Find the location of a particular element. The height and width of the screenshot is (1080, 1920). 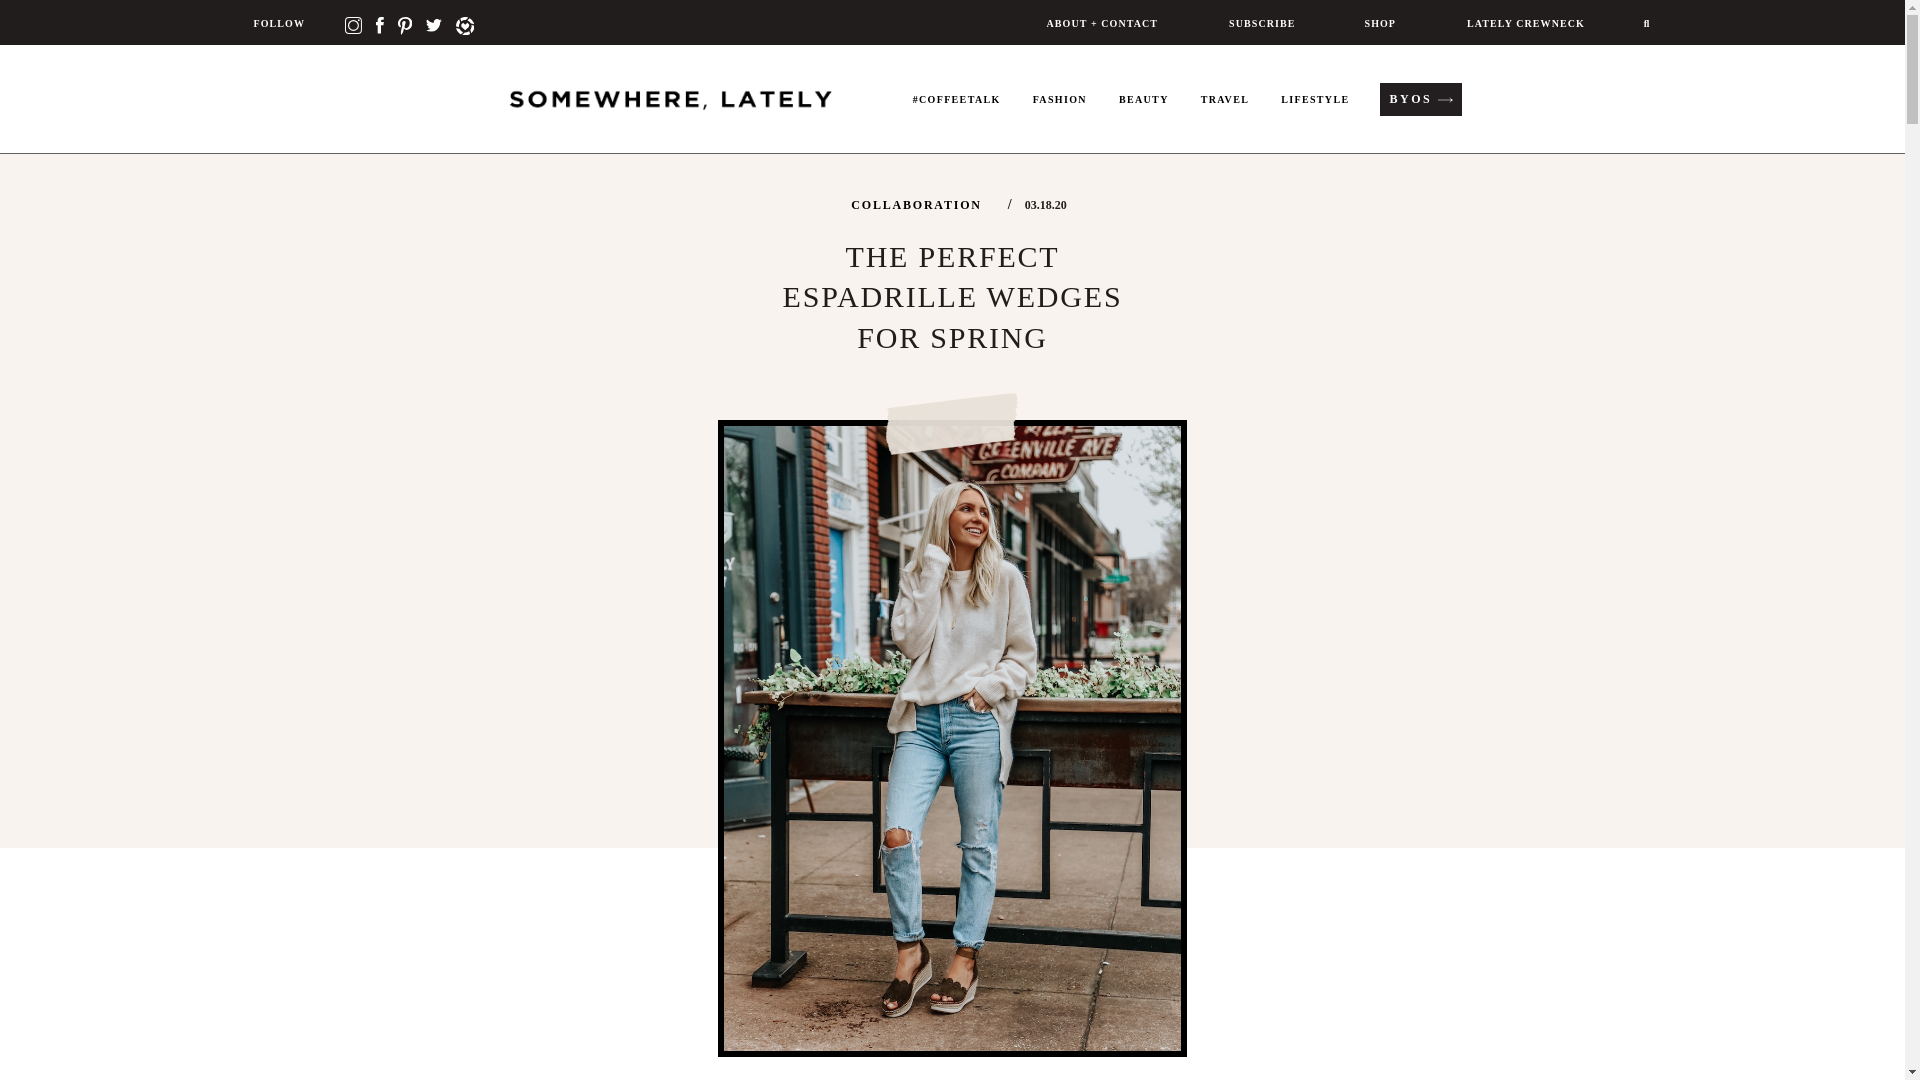

FASHION is located at coordinates (1060, 116).